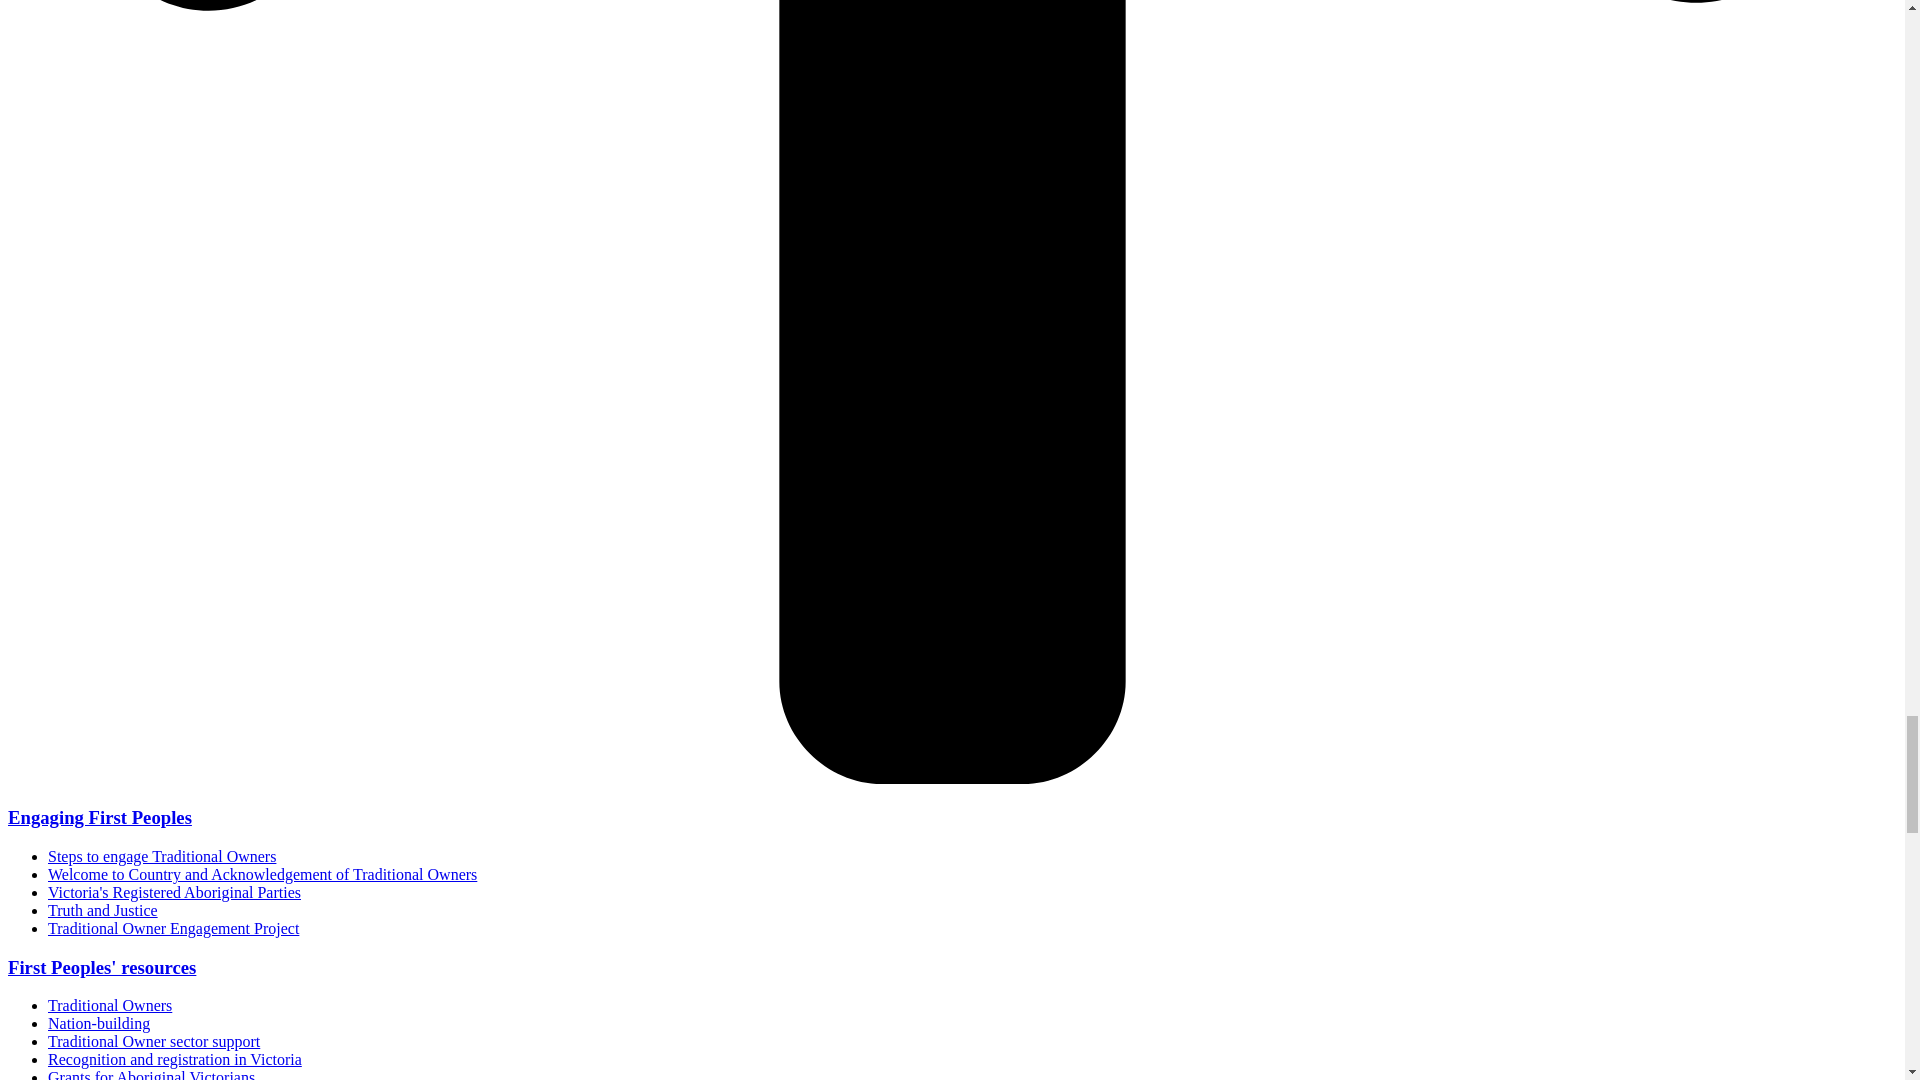 The width and height of the screenshot is (1920, 1080). Describe the element at coordinates (162, 856) in the screenshot. I see `Steps to engage Traditional Owners` at that location.